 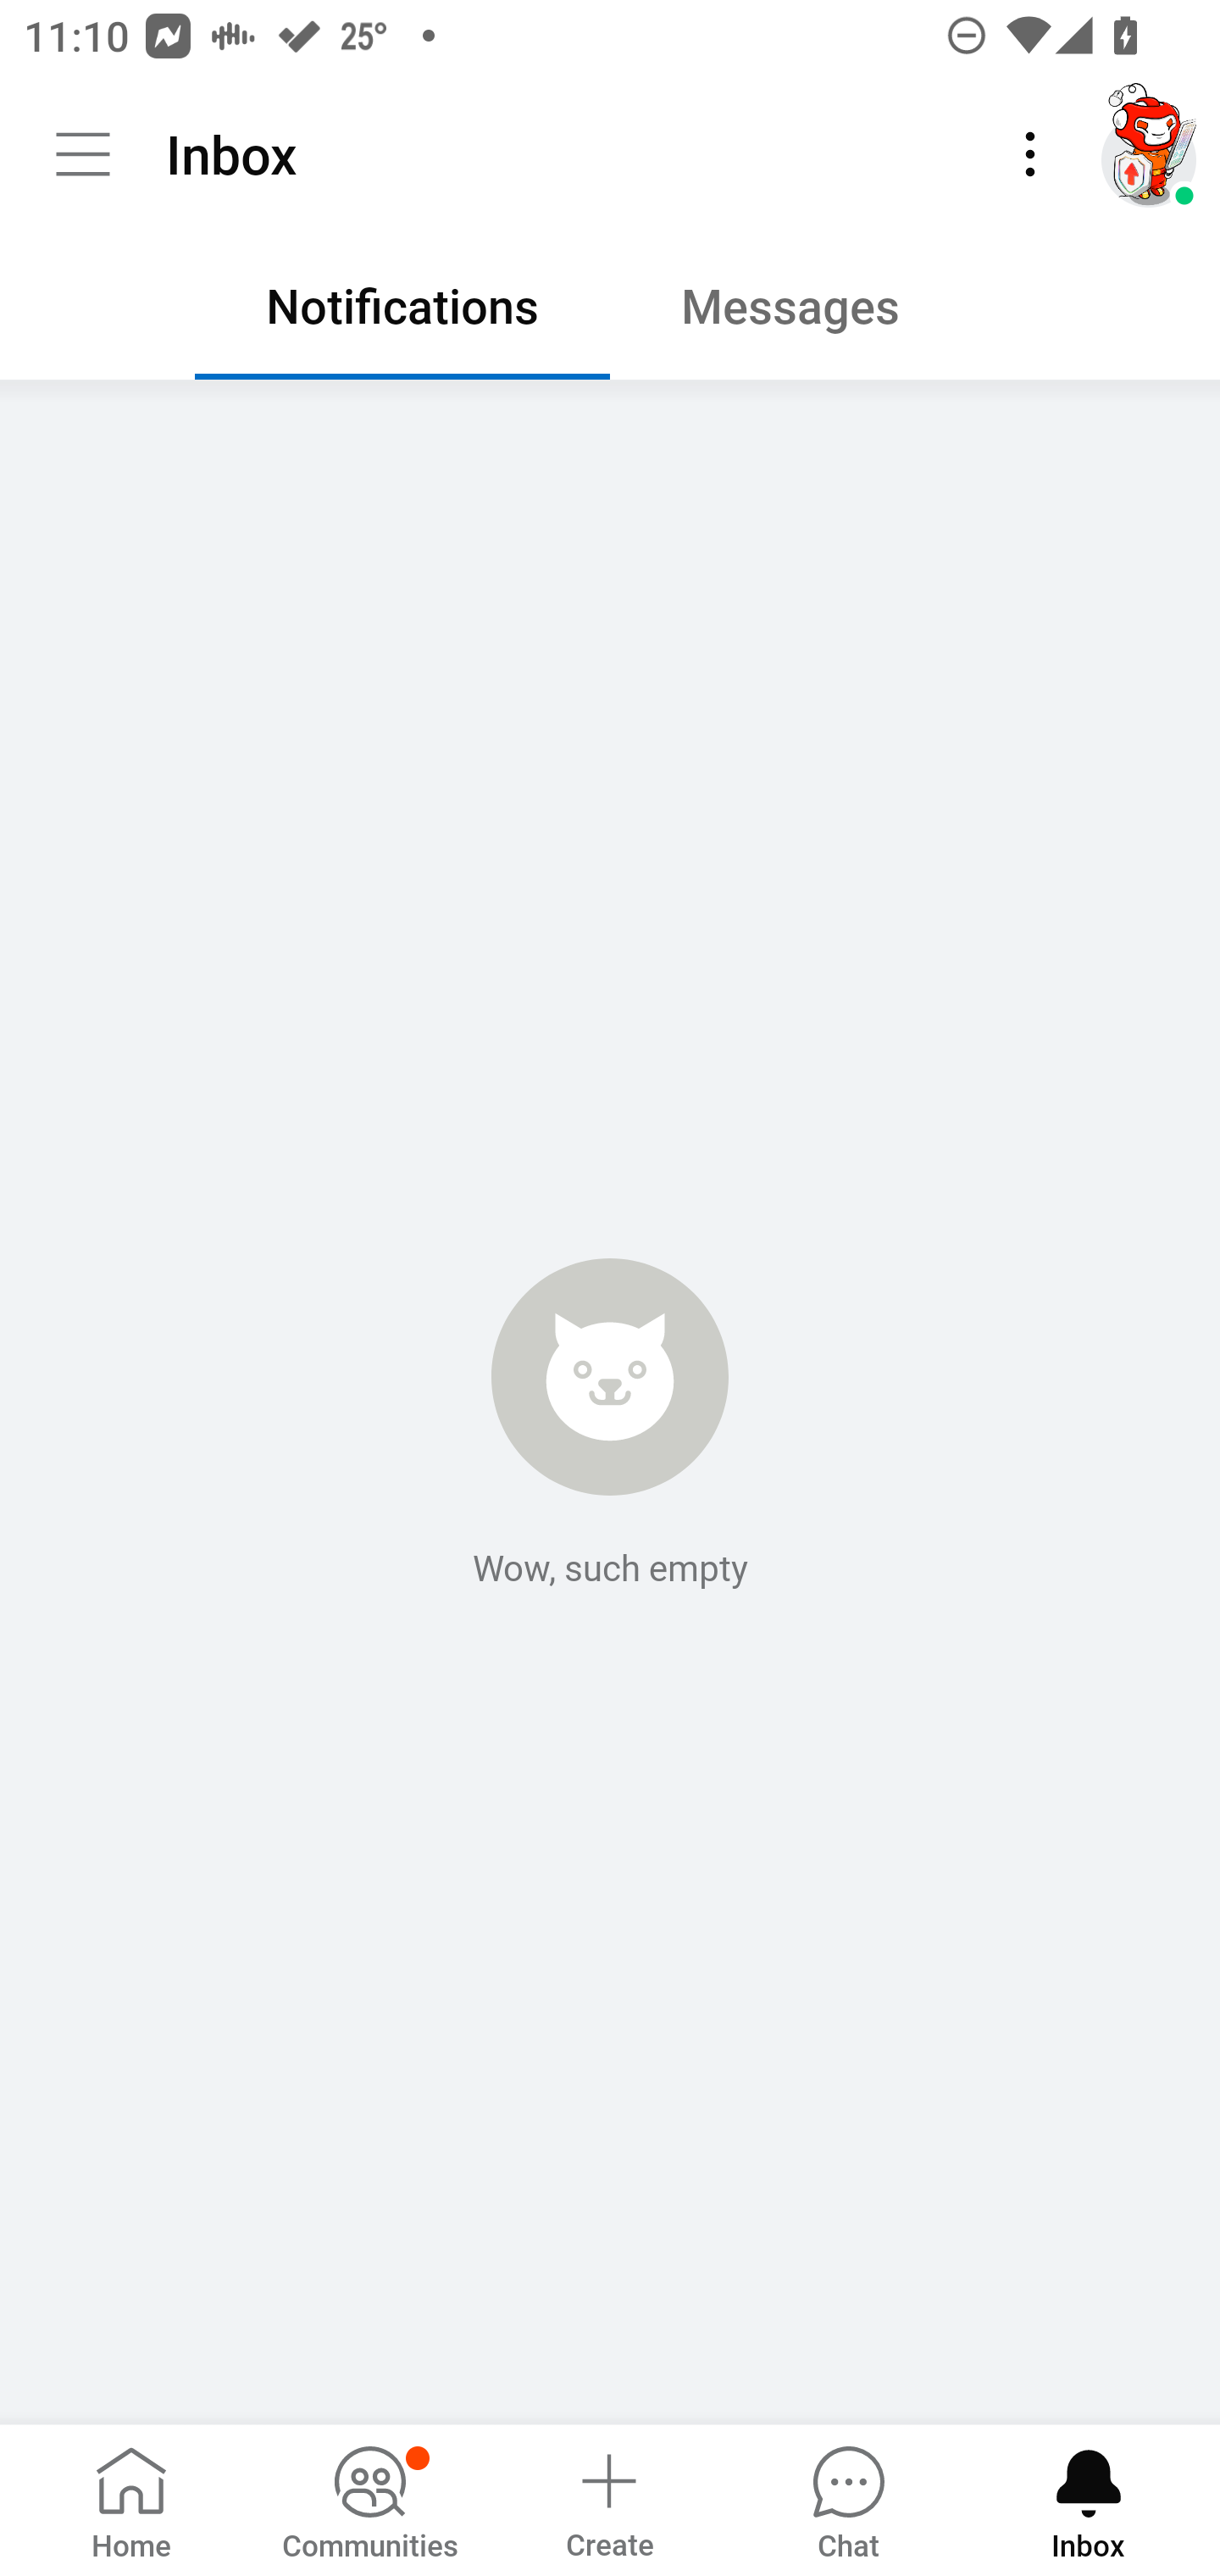 I want to click on Chat, so click(x=848, y=2498).